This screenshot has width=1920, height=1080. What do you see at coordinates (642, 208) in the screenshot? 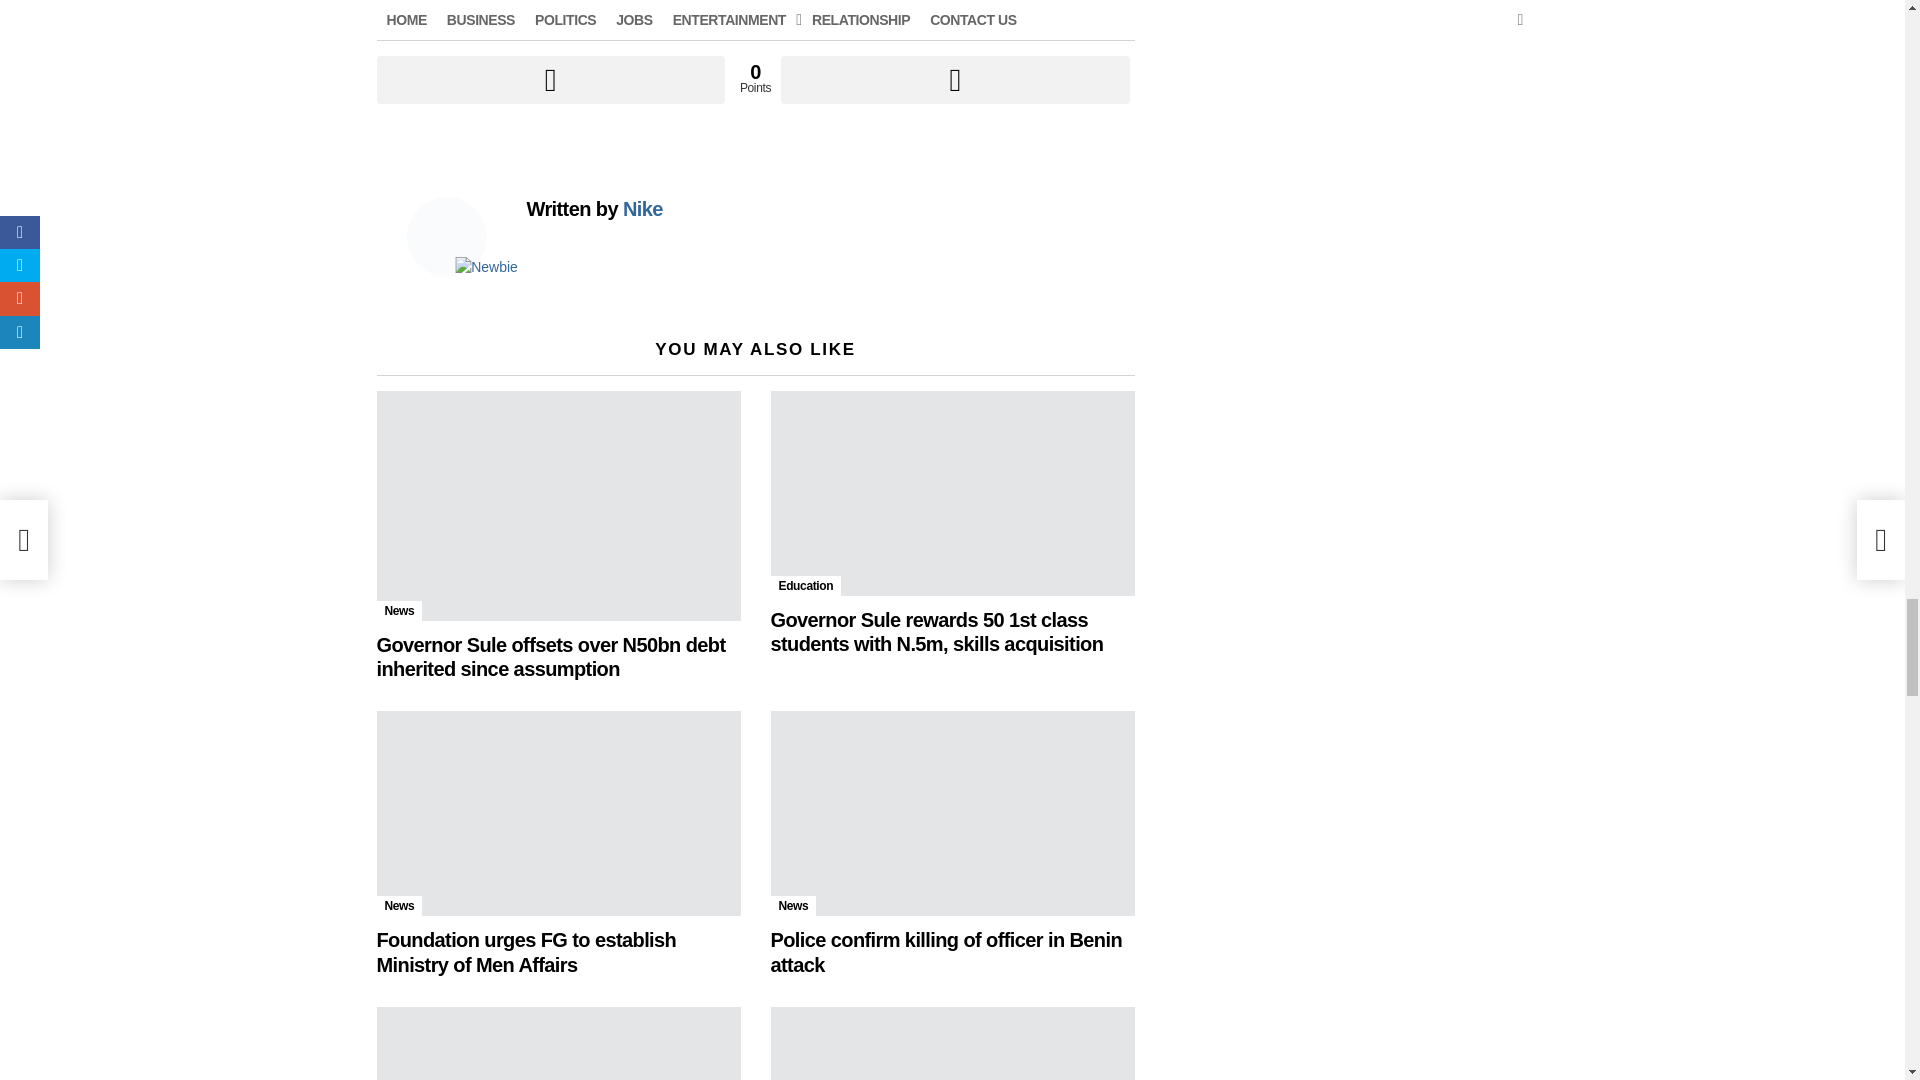
I see `Nike` at bounding box center [642, 208].